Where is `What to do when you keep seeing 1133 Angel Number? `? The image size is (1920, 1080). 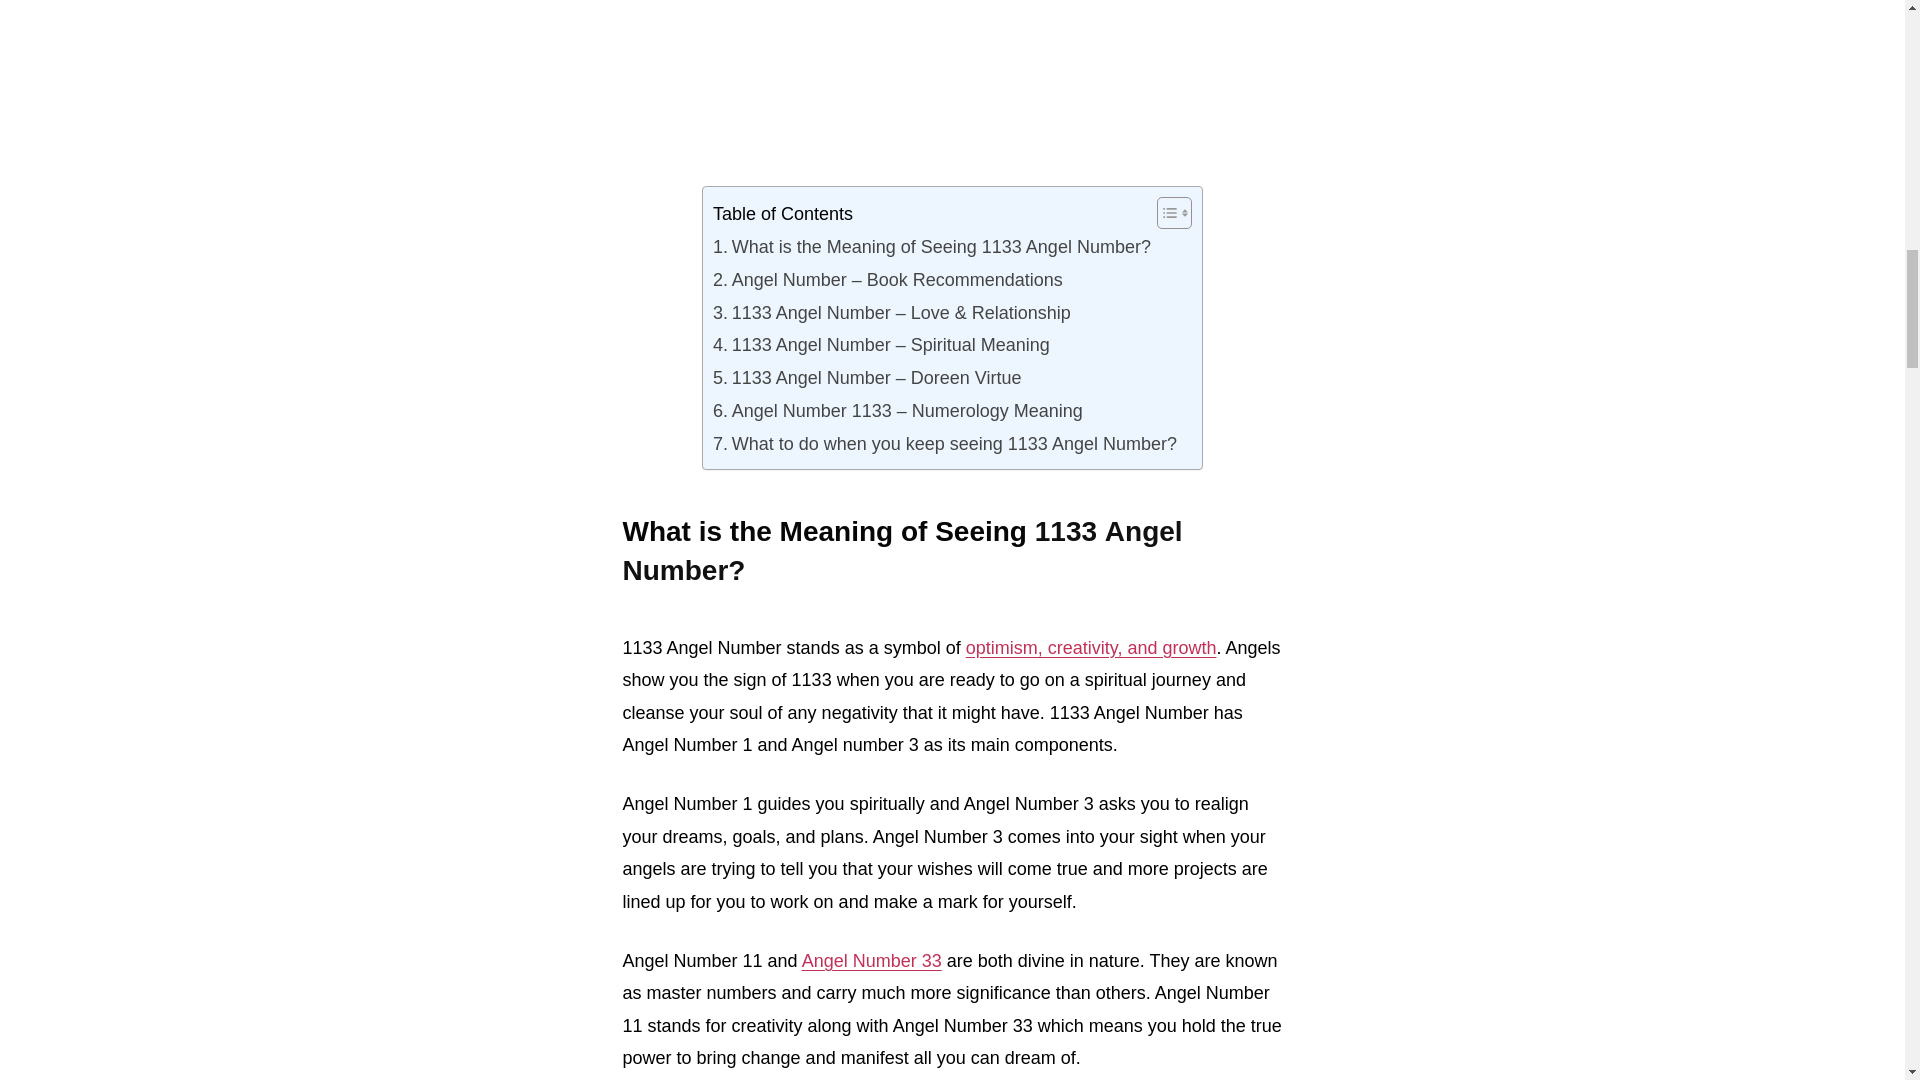 What to do when you keep seeing 1133 Angel Number?  is located at coordinates (947, 442).